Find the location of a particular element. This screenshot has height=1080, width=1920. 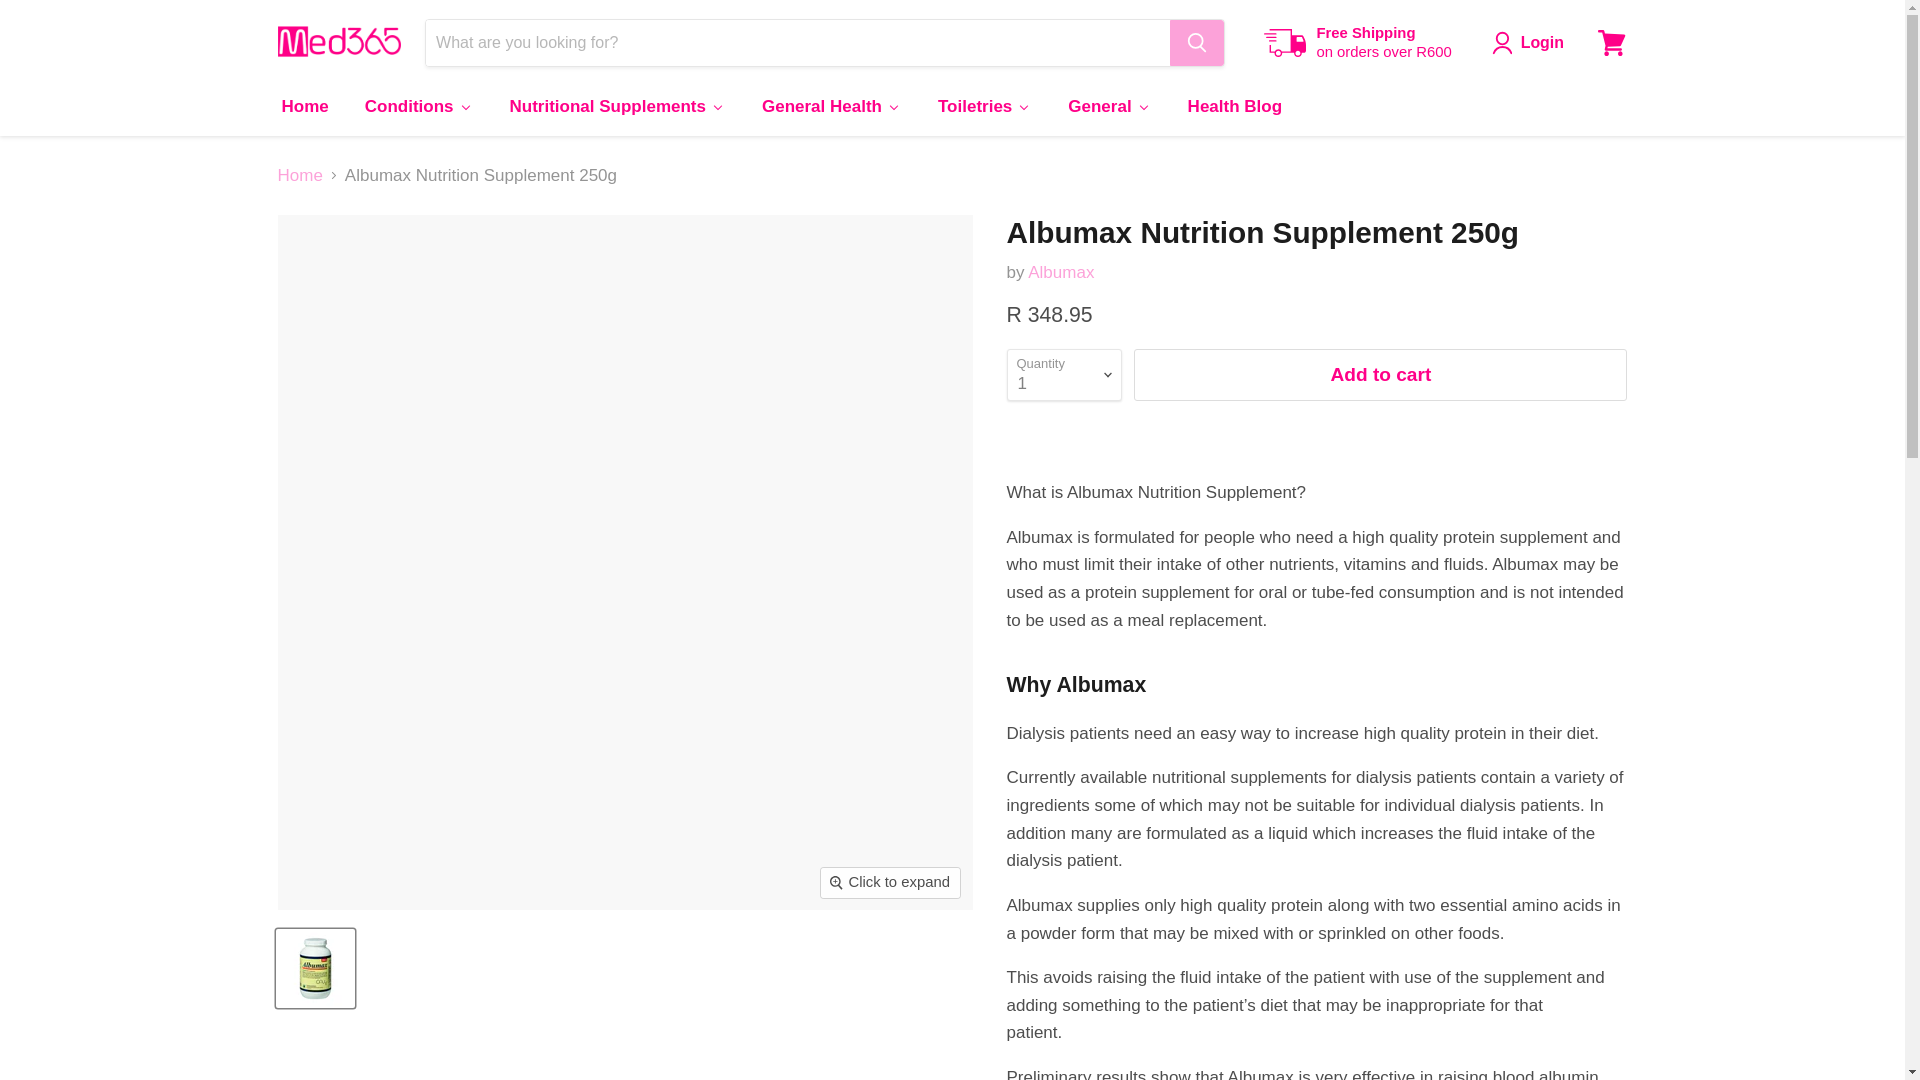

Conditions is located at coordinates (418, 106).